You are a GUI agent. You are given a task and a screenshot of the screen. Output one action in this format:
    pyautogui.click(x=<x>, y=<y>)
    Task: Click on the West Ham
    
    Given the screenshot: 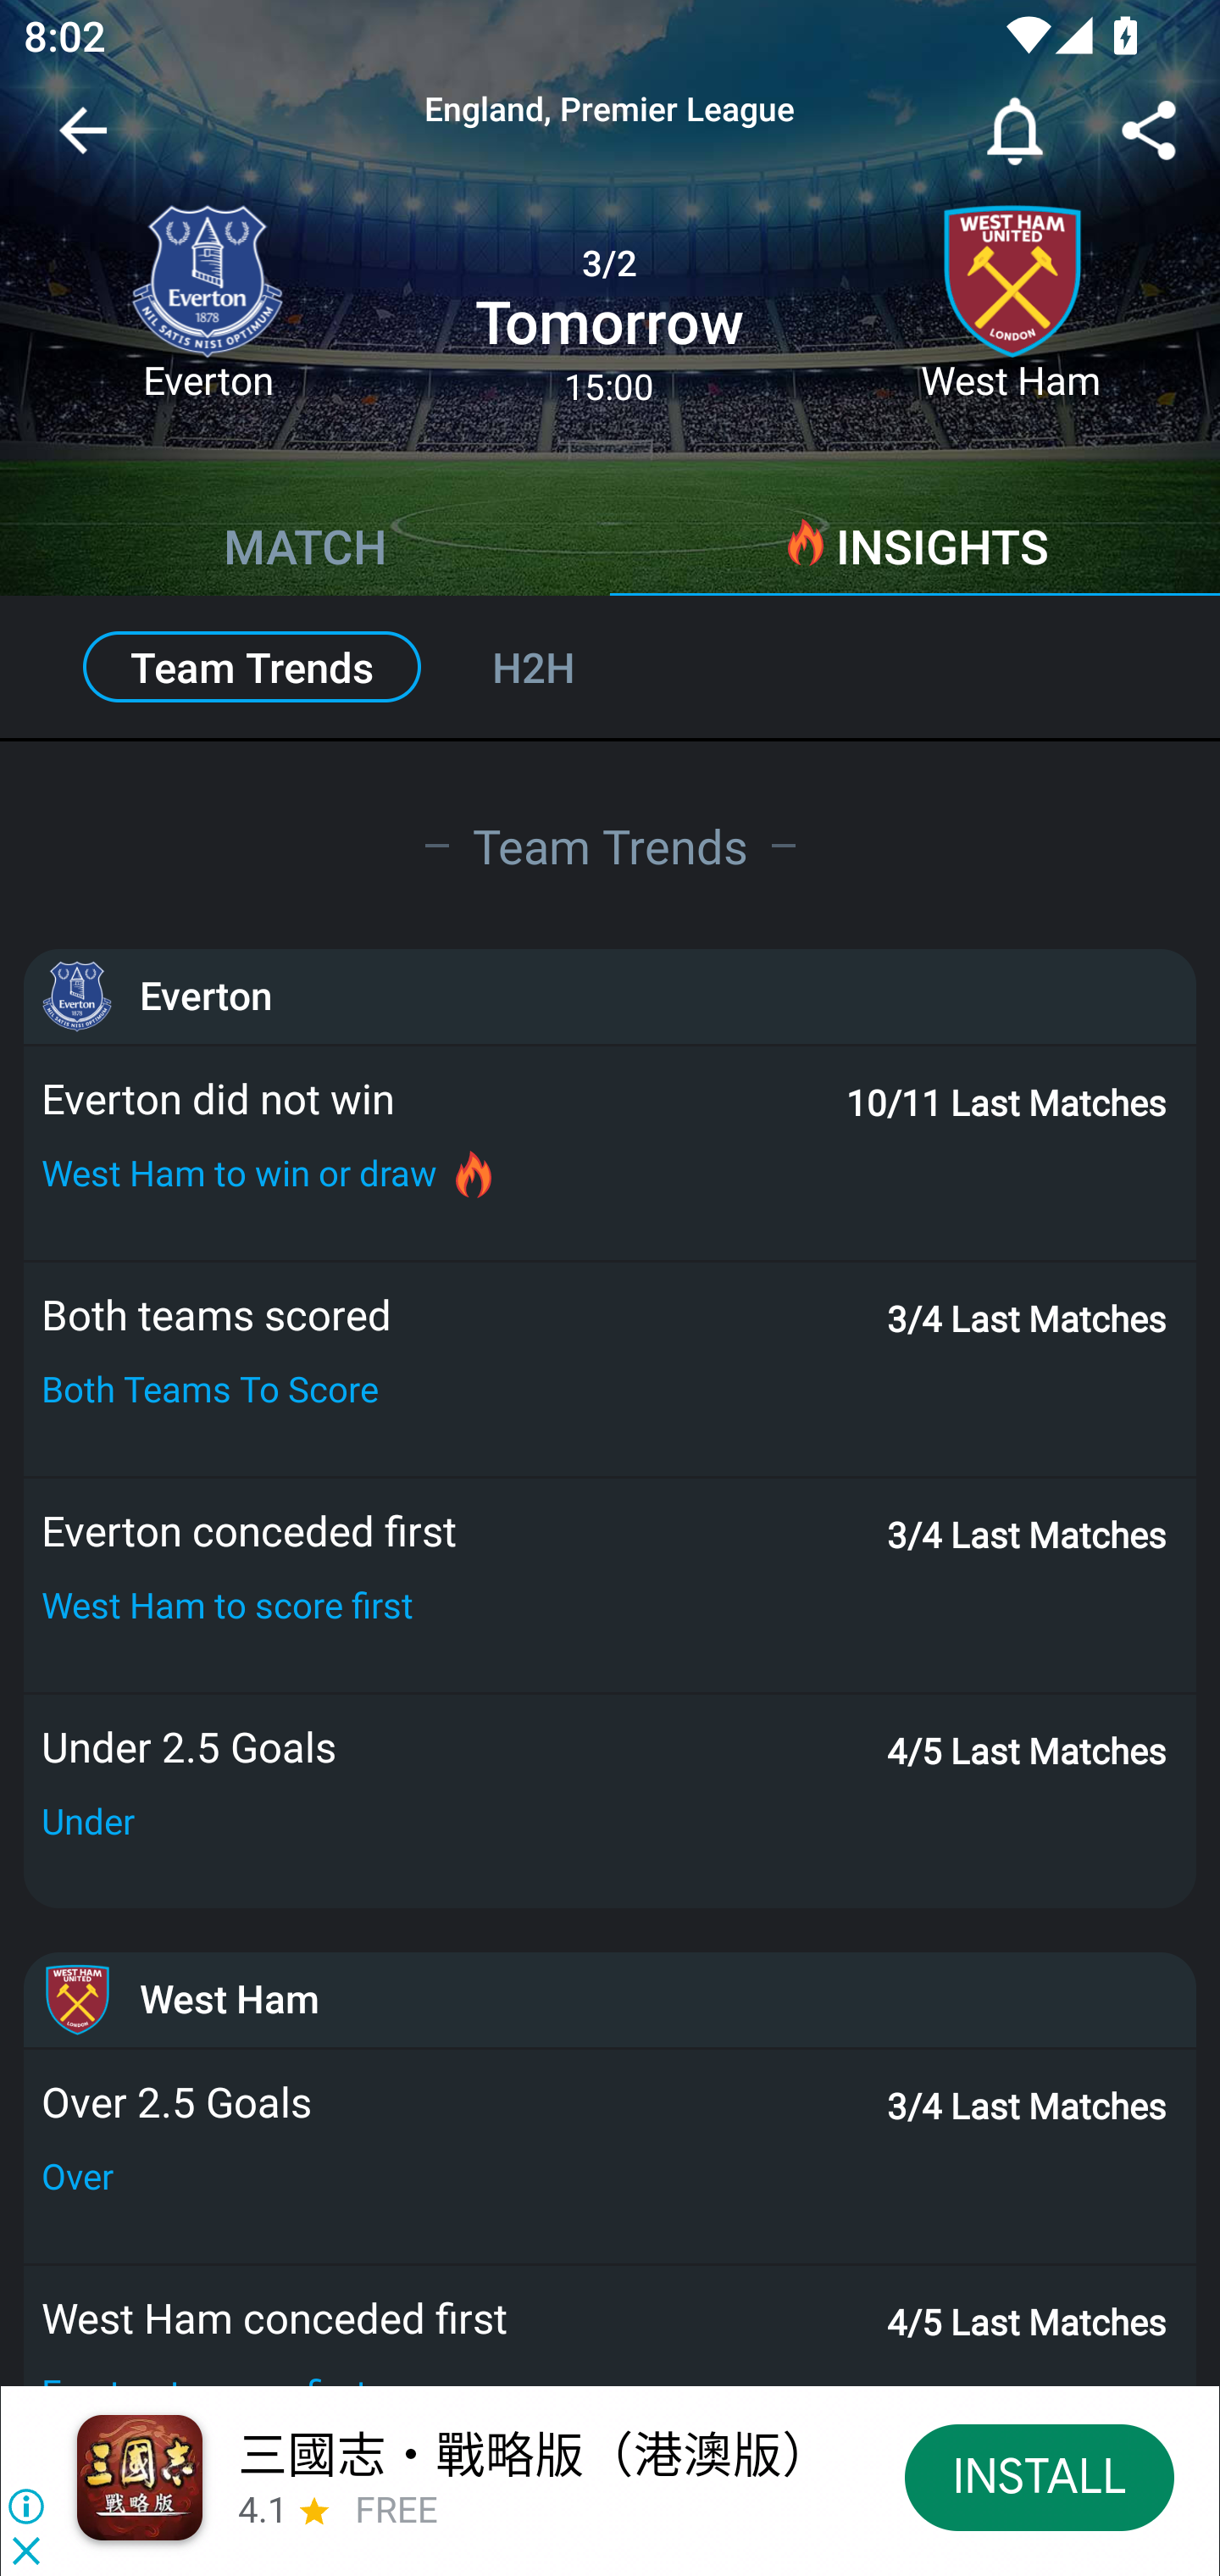 What is the action you would take?
    pyautogui.click(x=1012, y=316)
    